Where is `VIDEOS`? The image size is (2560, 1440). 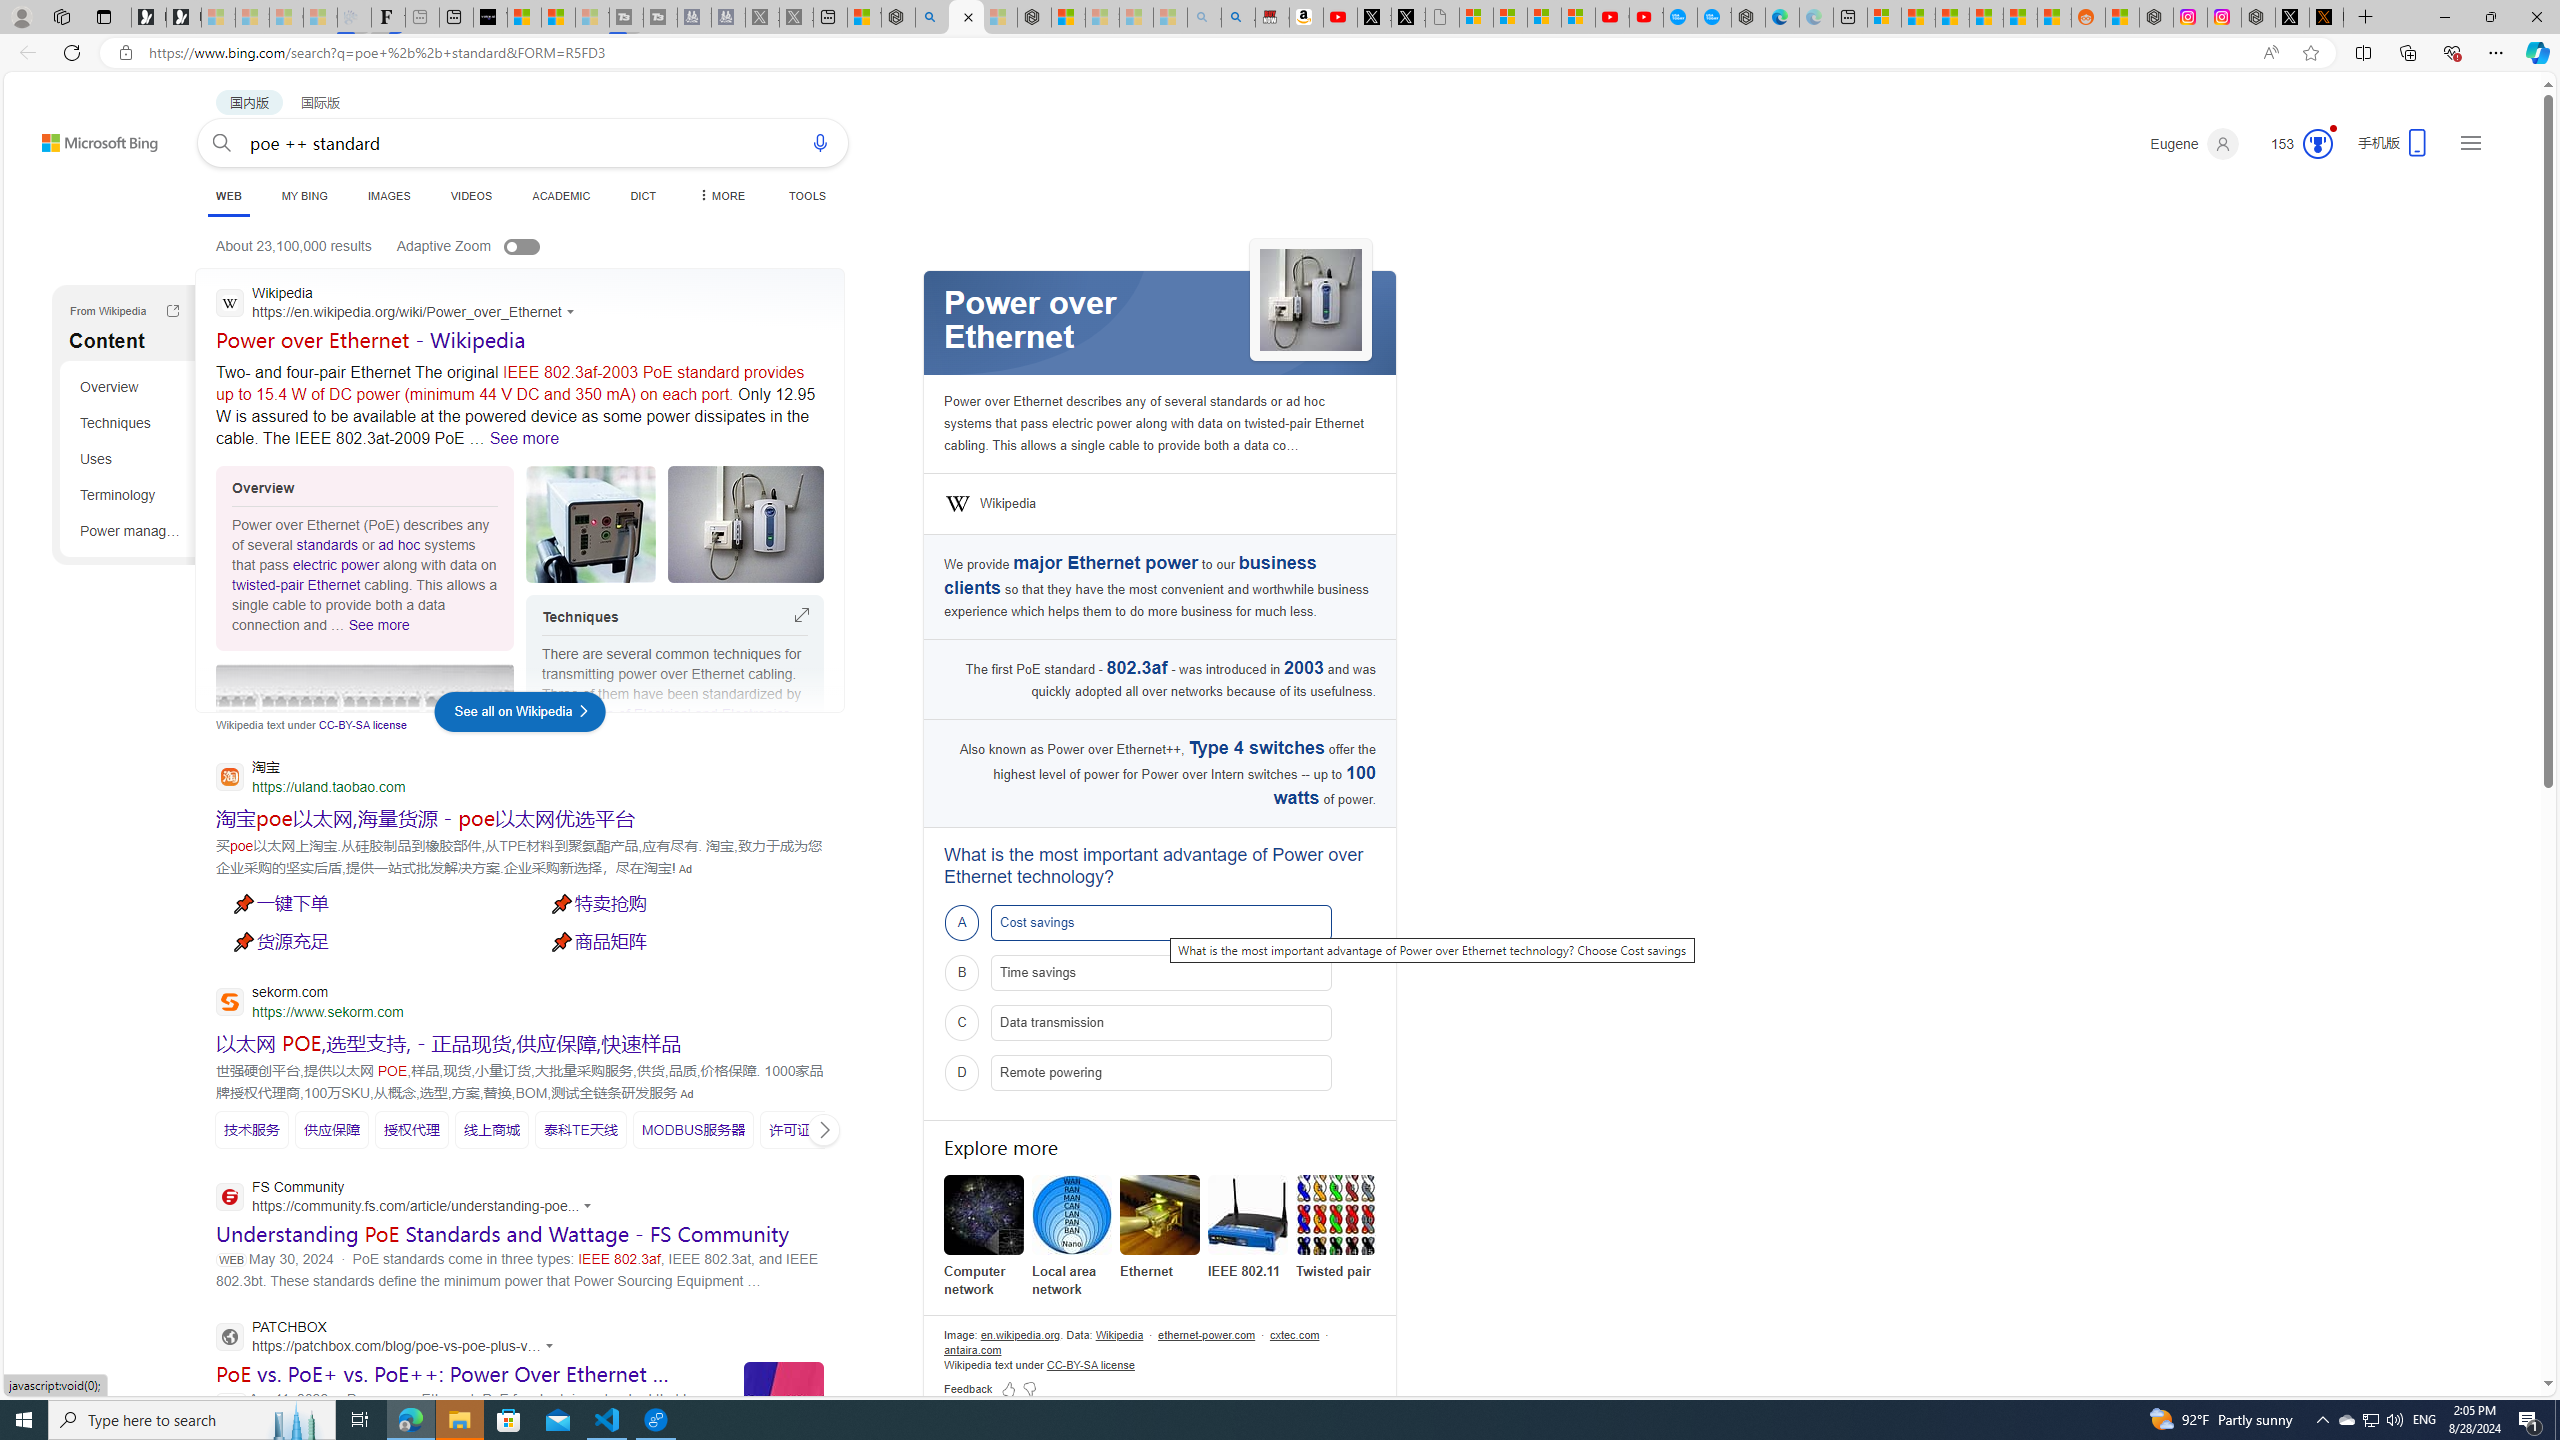 VIDEOS is located at coordinates (472, 196).